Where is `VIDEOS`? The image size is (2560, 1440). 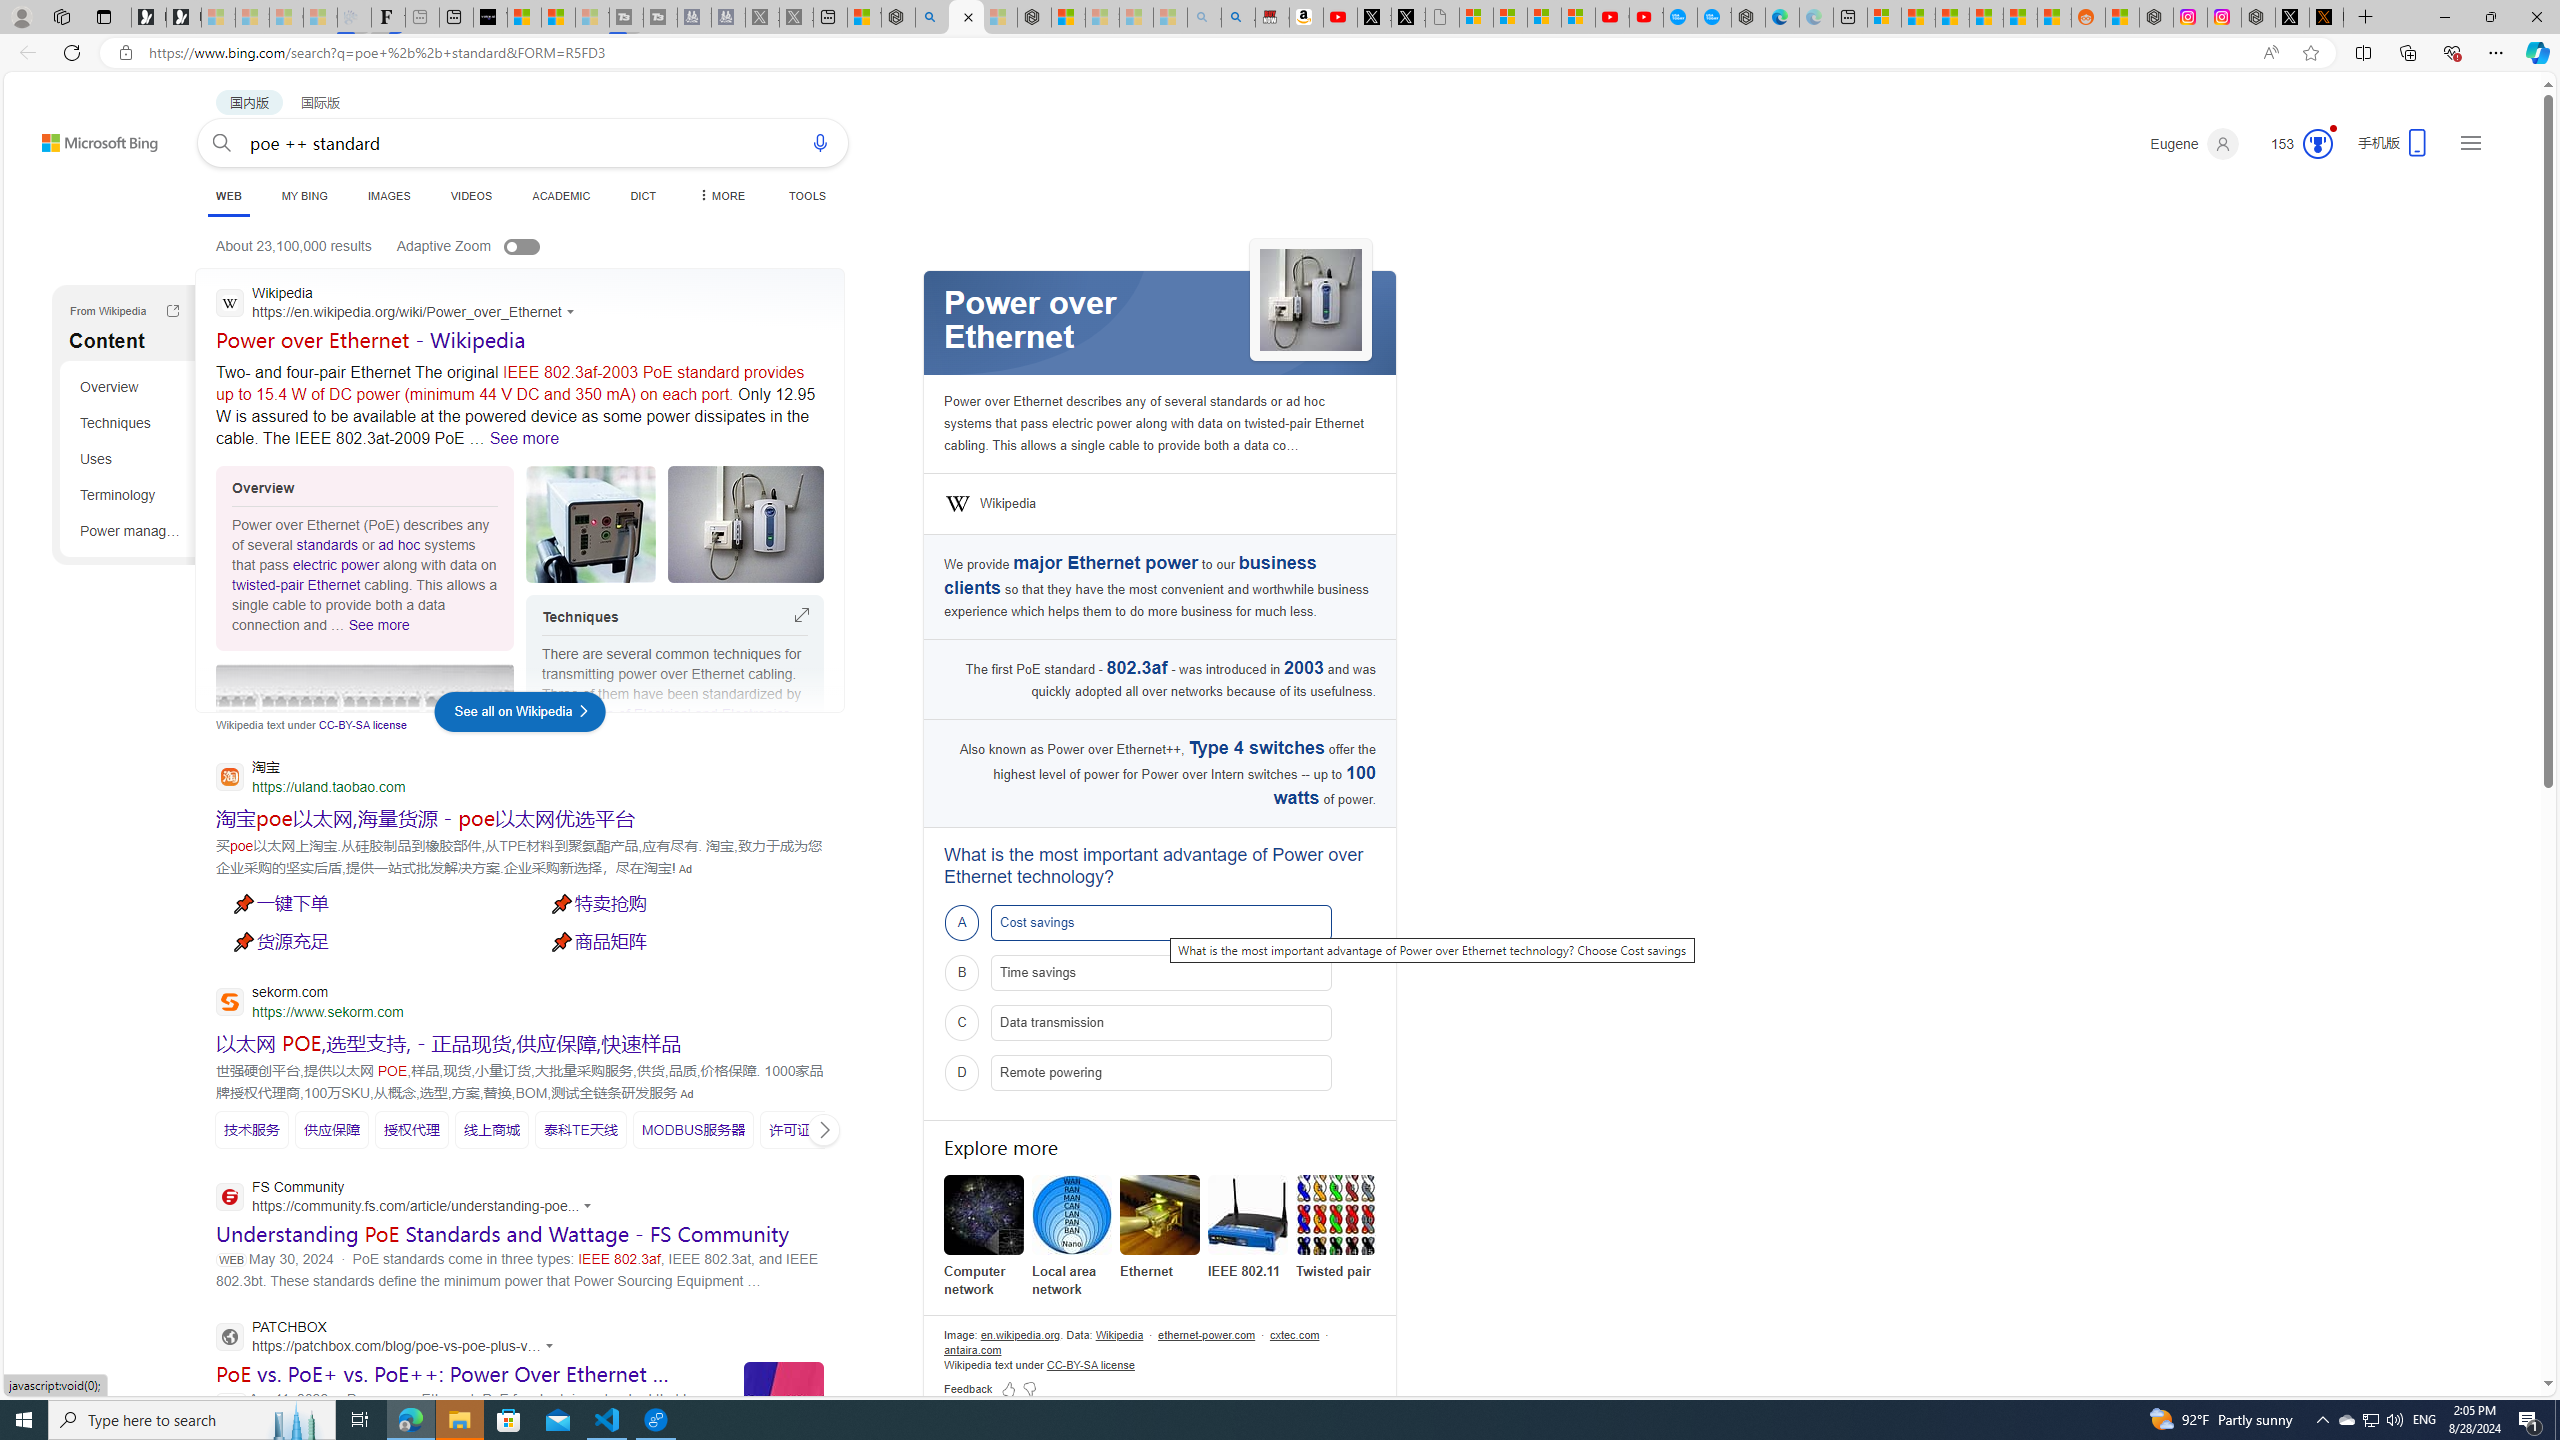 VIDEOS is located at coordinates (472, 196).